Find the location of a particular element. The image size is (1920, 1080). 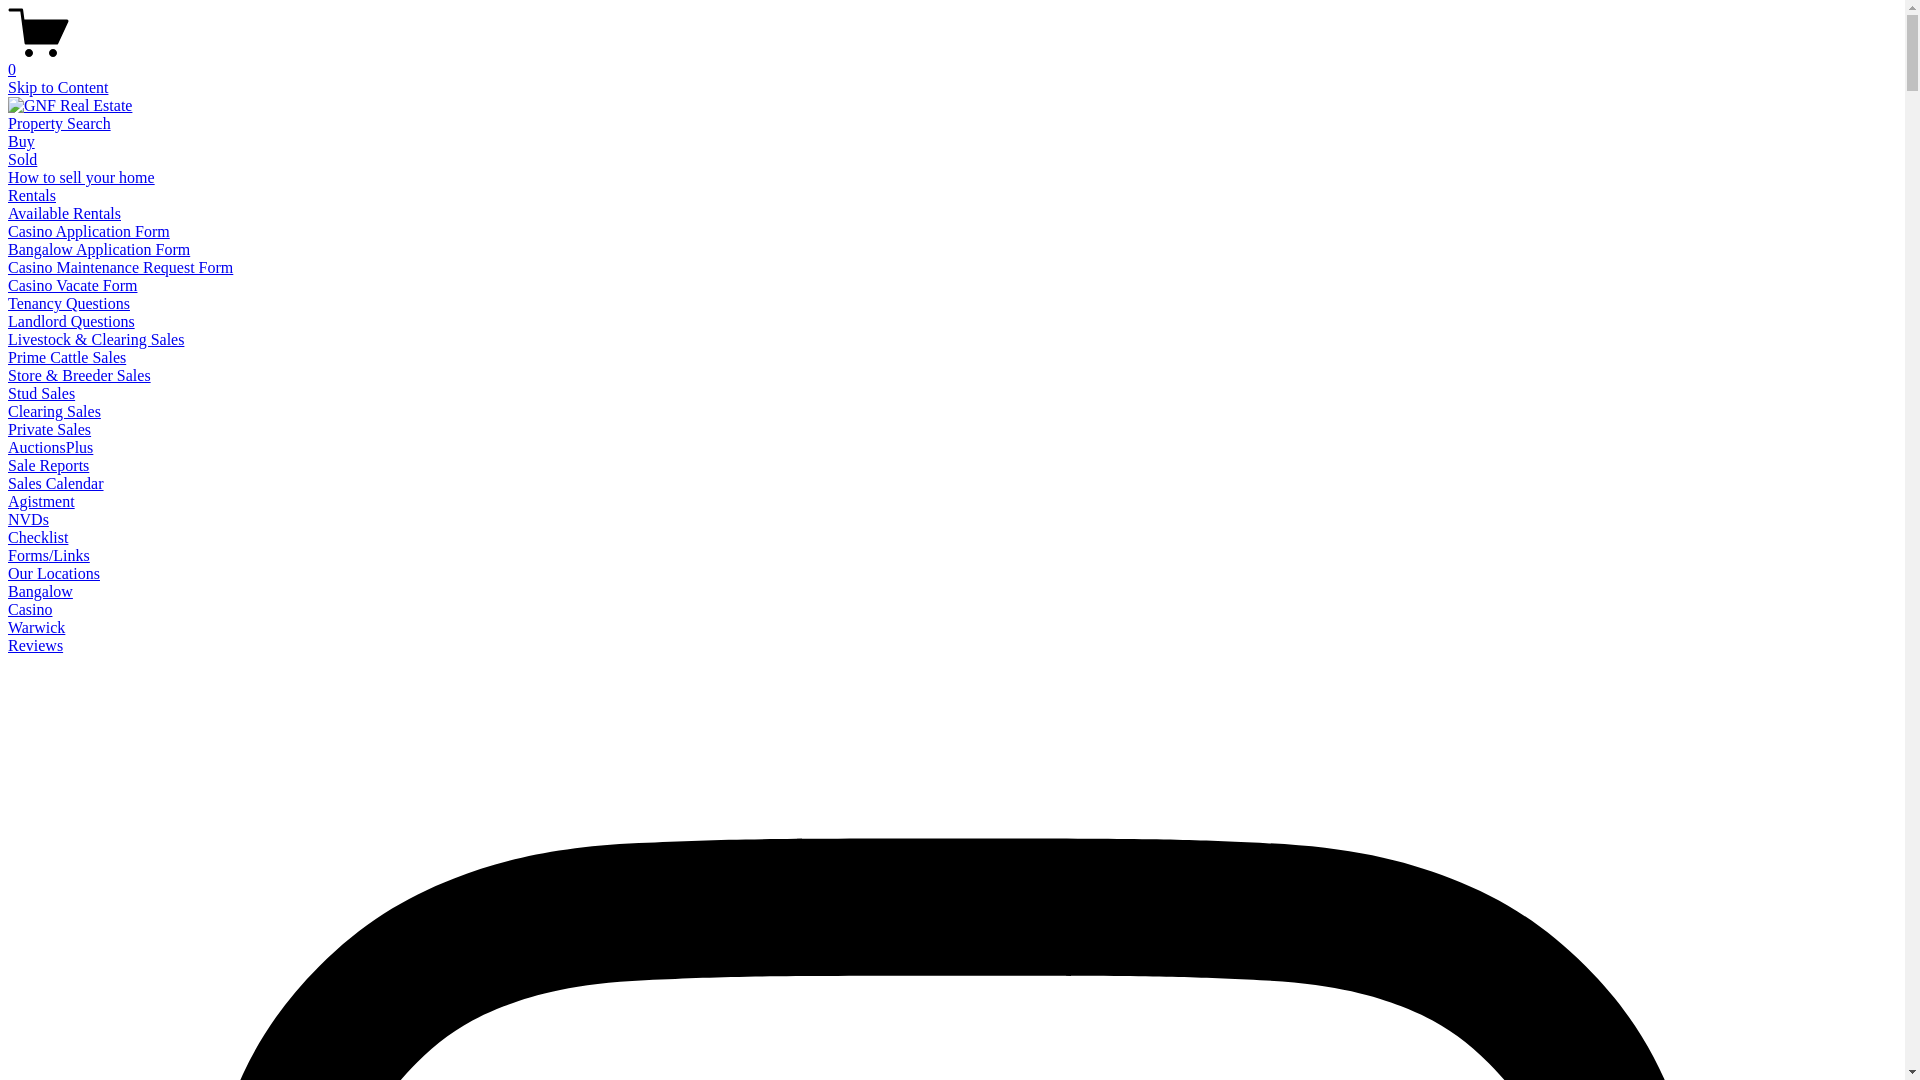

Casino is located at coordinates (30, 610).